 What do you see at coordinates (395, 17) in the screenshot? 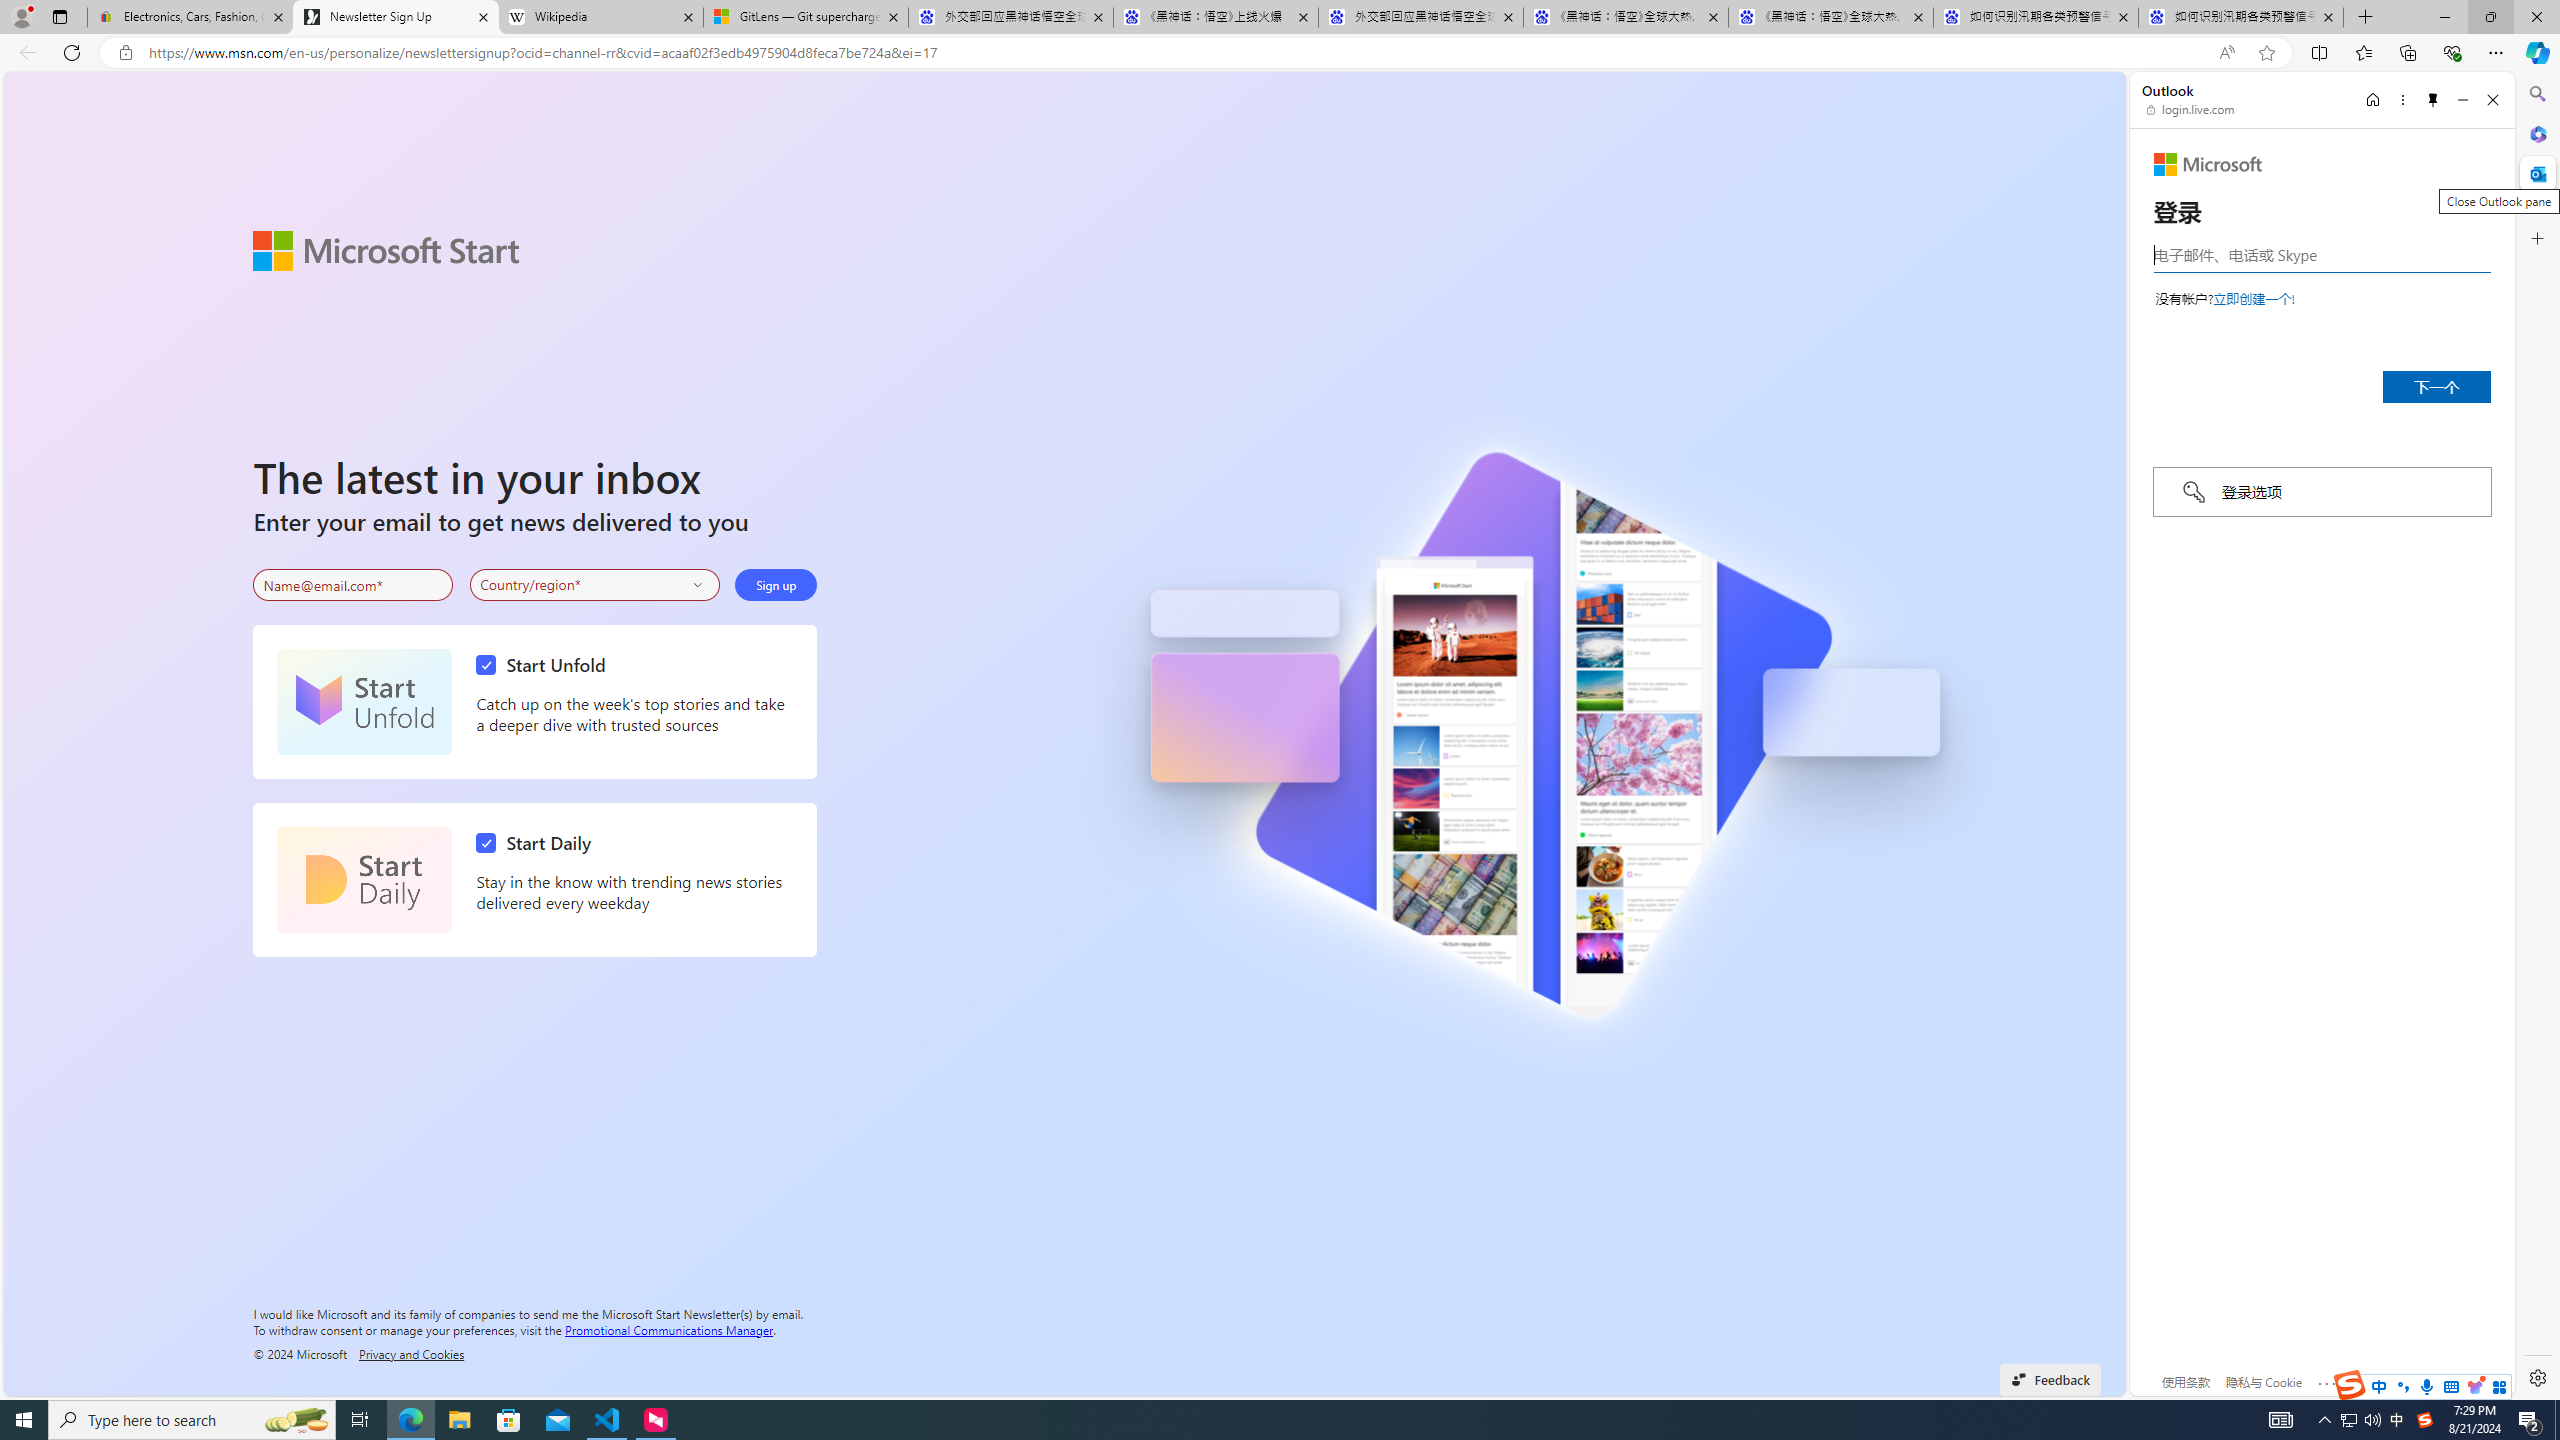
I see `Newsletter Sign Up` at bounding box center [395, 17].